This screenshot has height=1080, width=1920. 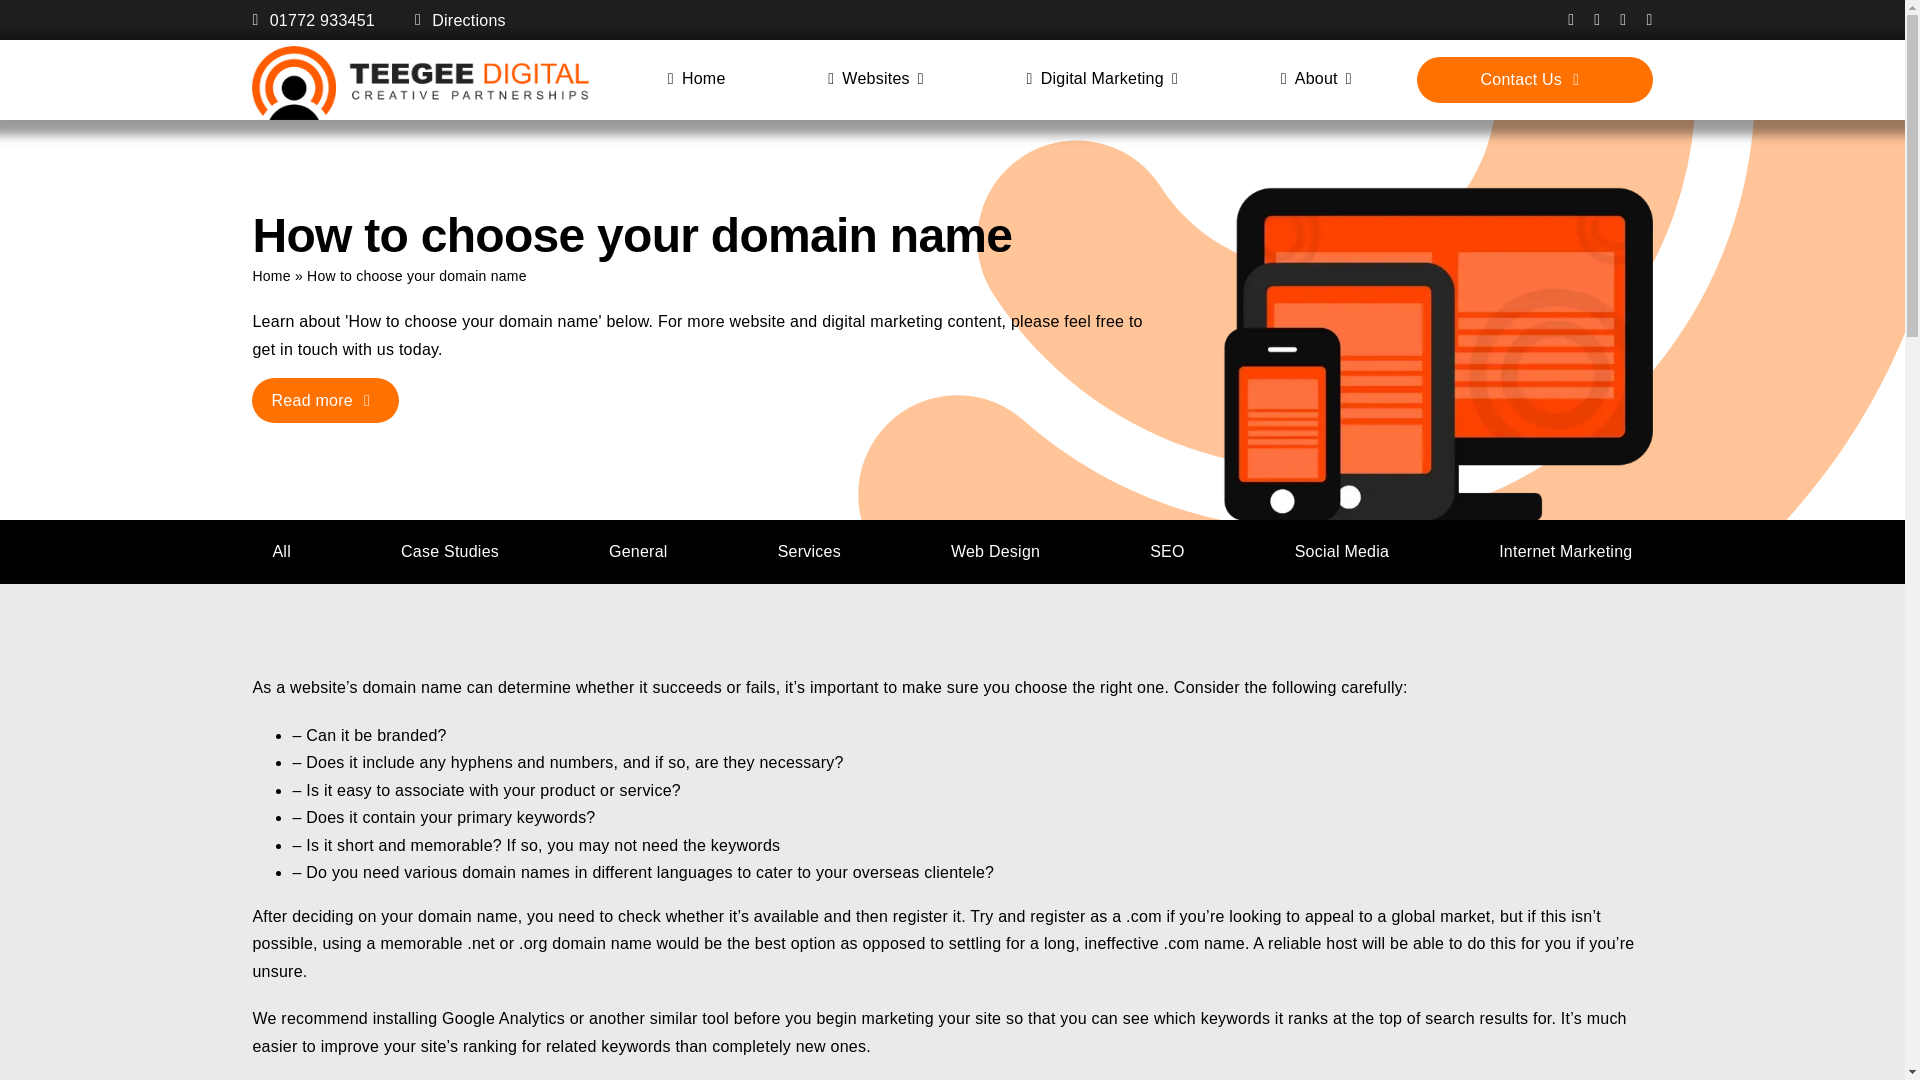 I want to click on Spotify, so click(x=1648, y=20).